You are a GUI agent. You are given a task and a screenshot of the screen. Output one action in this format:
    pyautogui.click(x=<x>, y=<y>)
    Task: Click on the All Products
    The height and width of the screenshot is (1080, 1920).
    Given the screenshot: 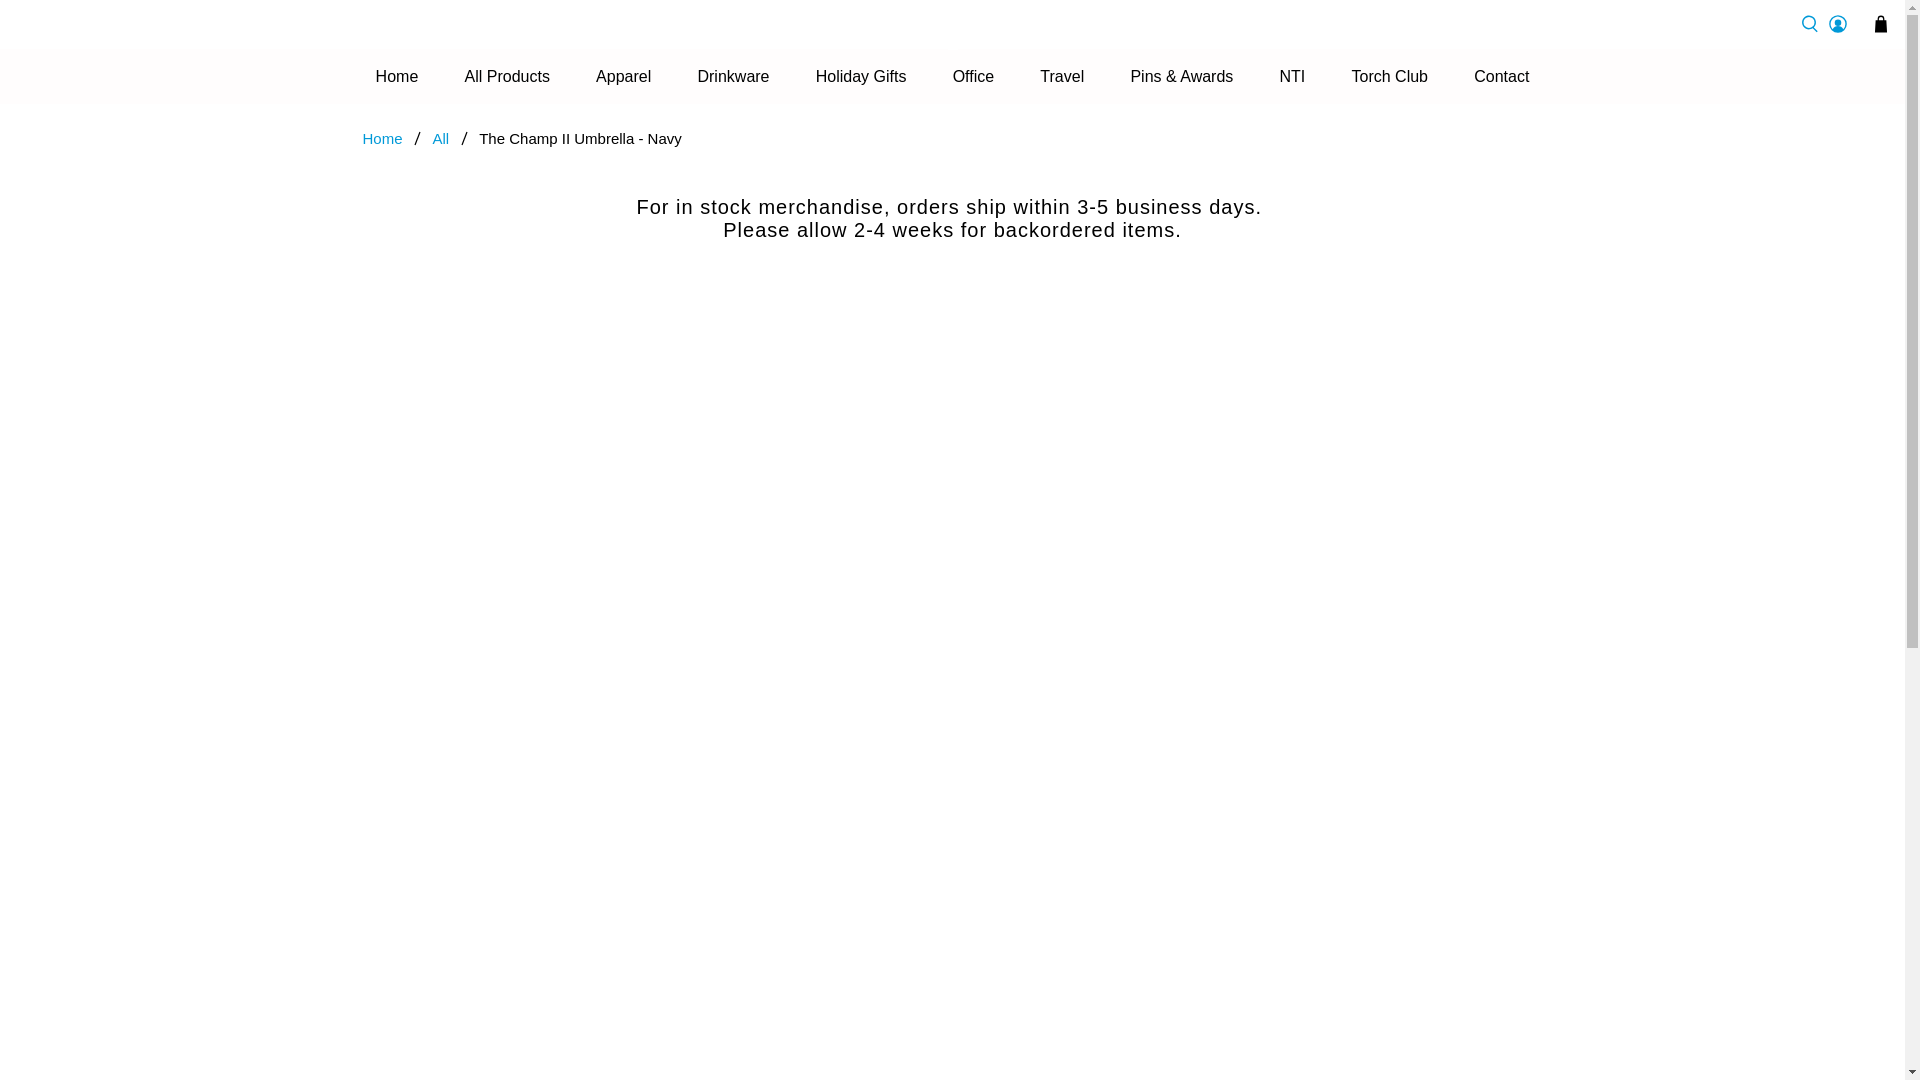 What is the action you would take?
    pyautogui.click(x=506, y=76)
    